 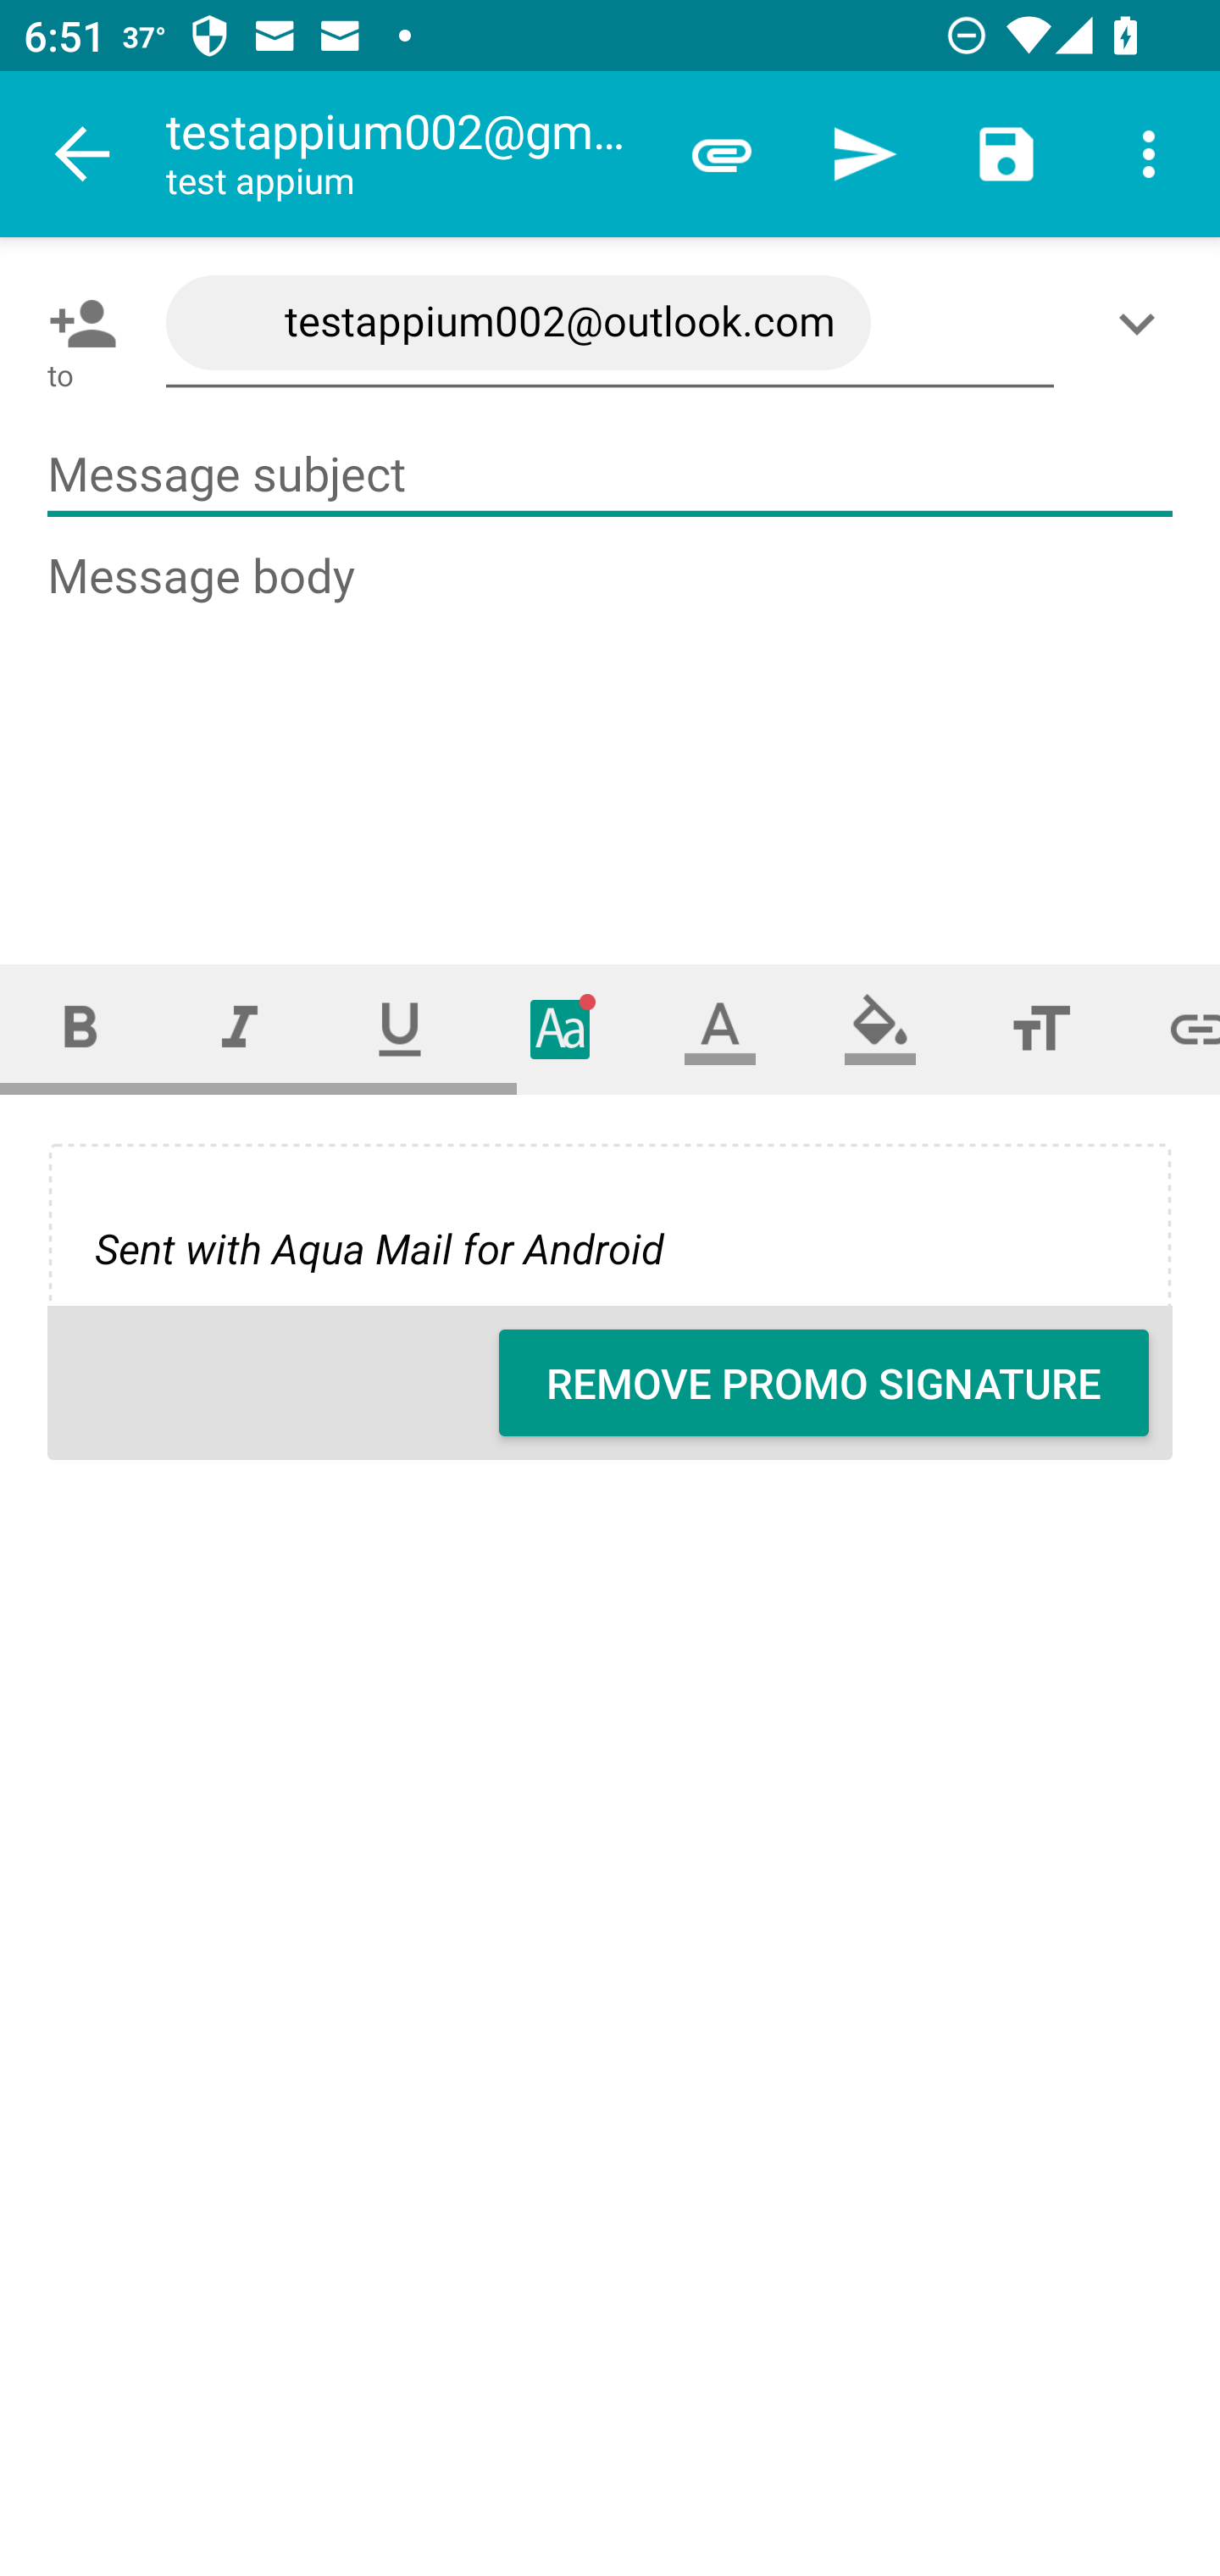 What do you see at coordinates (80, 1029) in the screenshot?
I see `Bold` at bounding box center [80, 1029].